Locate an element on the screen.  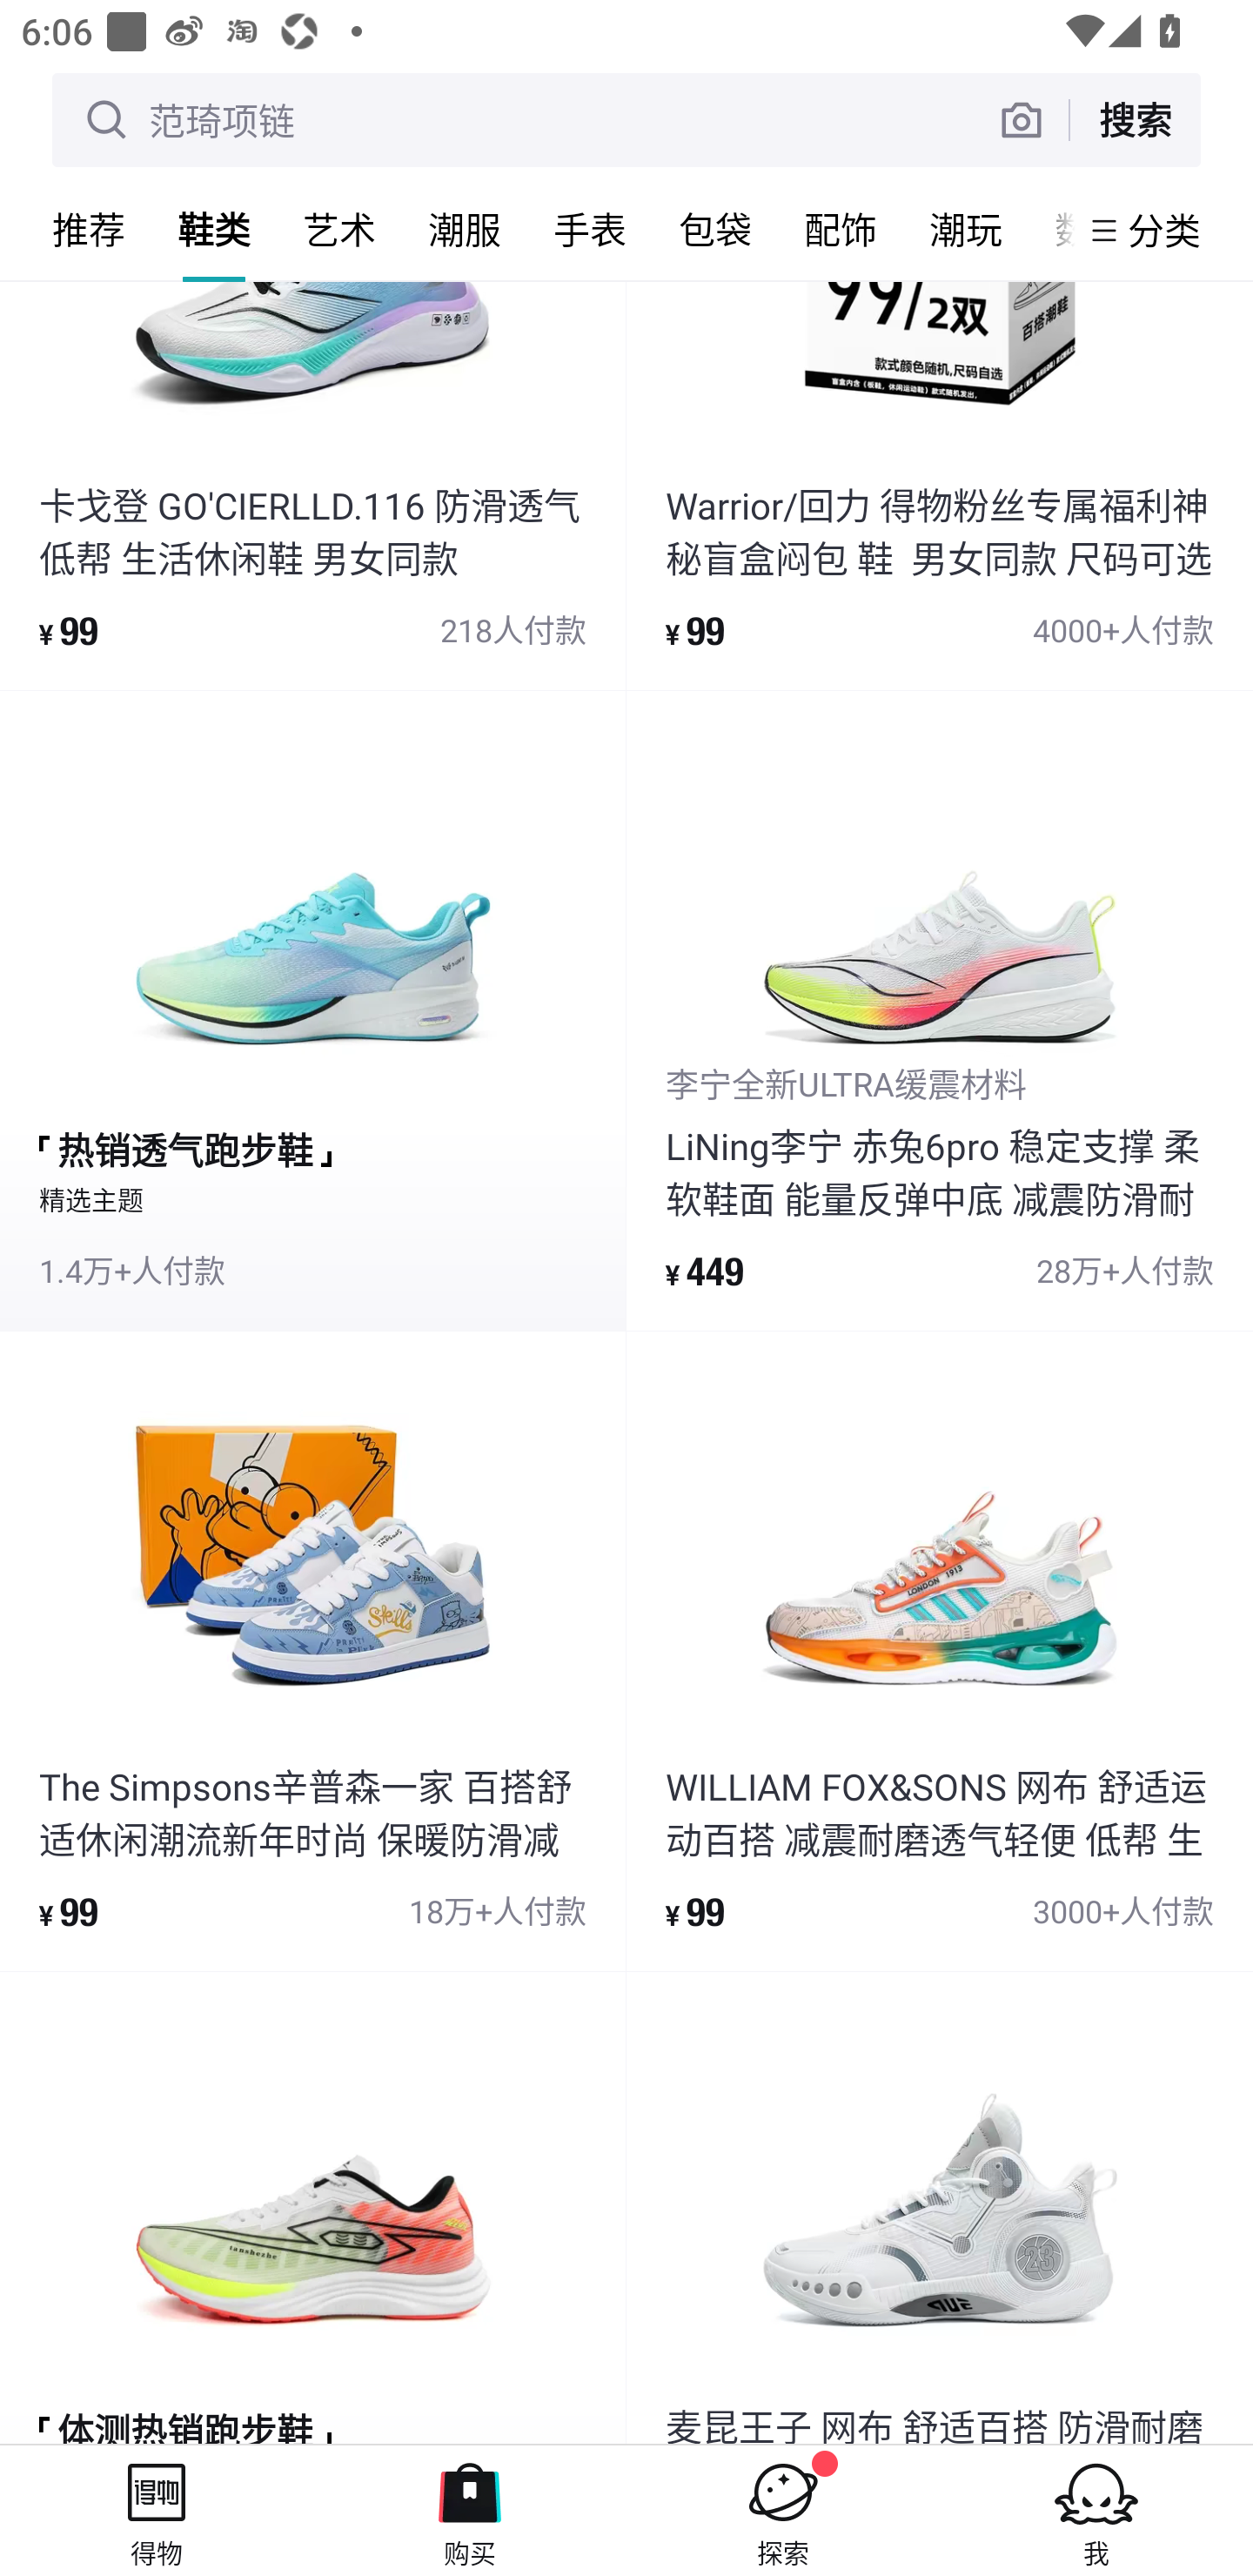
潮玩 is located at coordinates (966, 229).